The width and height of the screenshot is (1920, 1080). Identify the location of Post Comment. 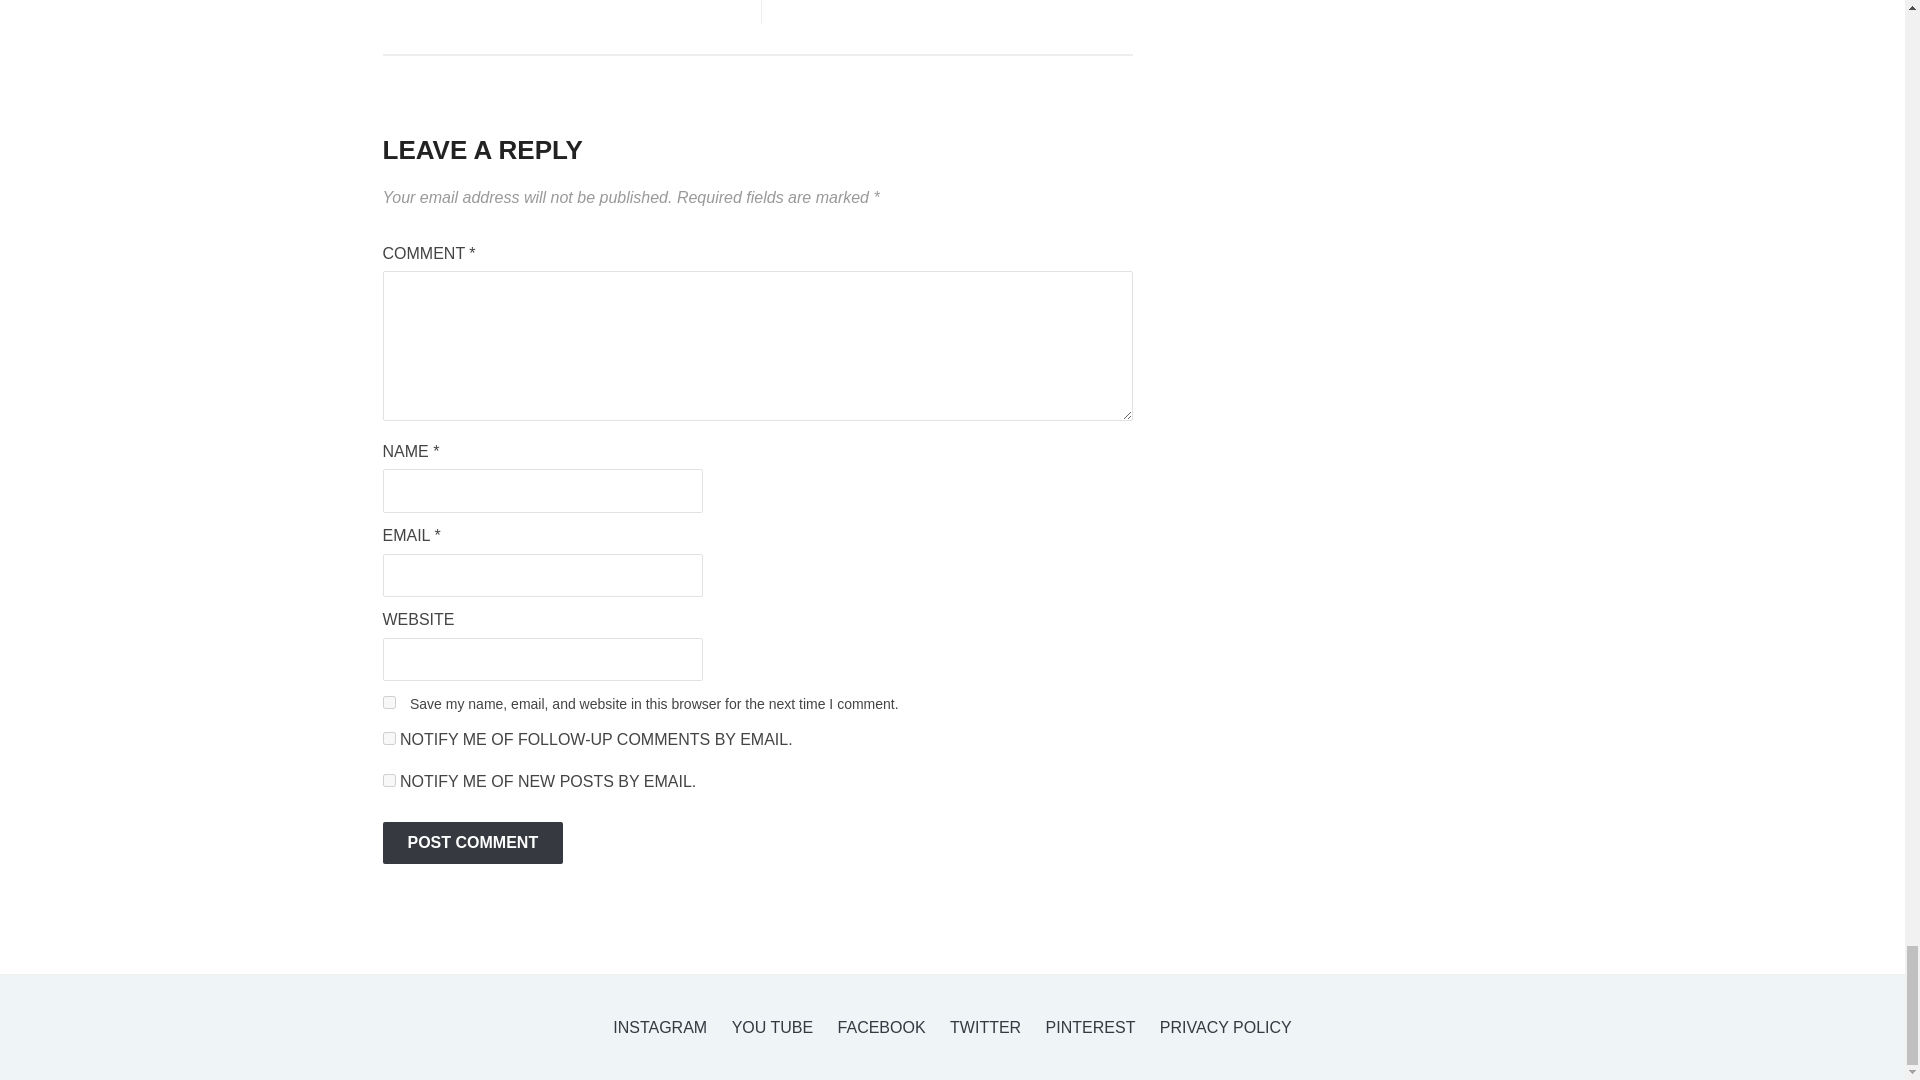
(472, 842).